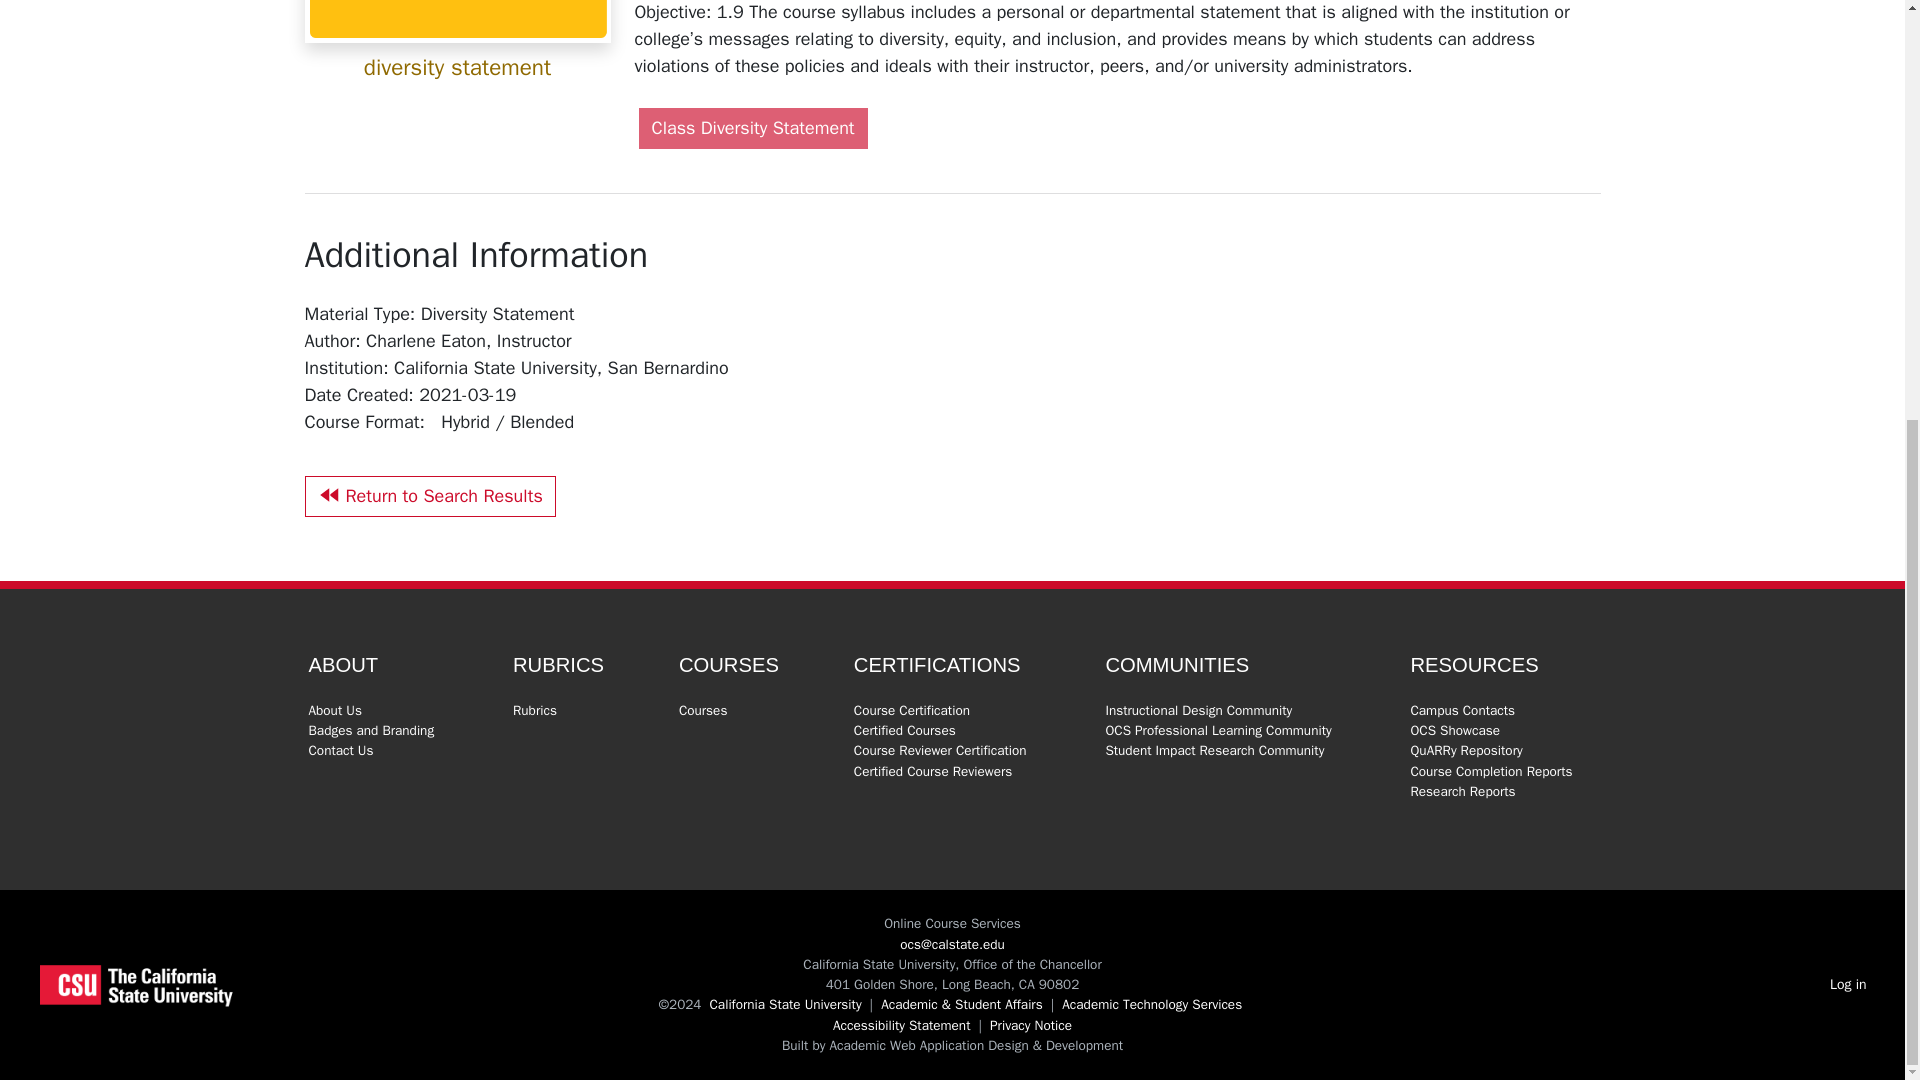  What do you see at coordinates (340, 750) in the screenshot?
I see `Contact Us` at bounding box center [340, 750].